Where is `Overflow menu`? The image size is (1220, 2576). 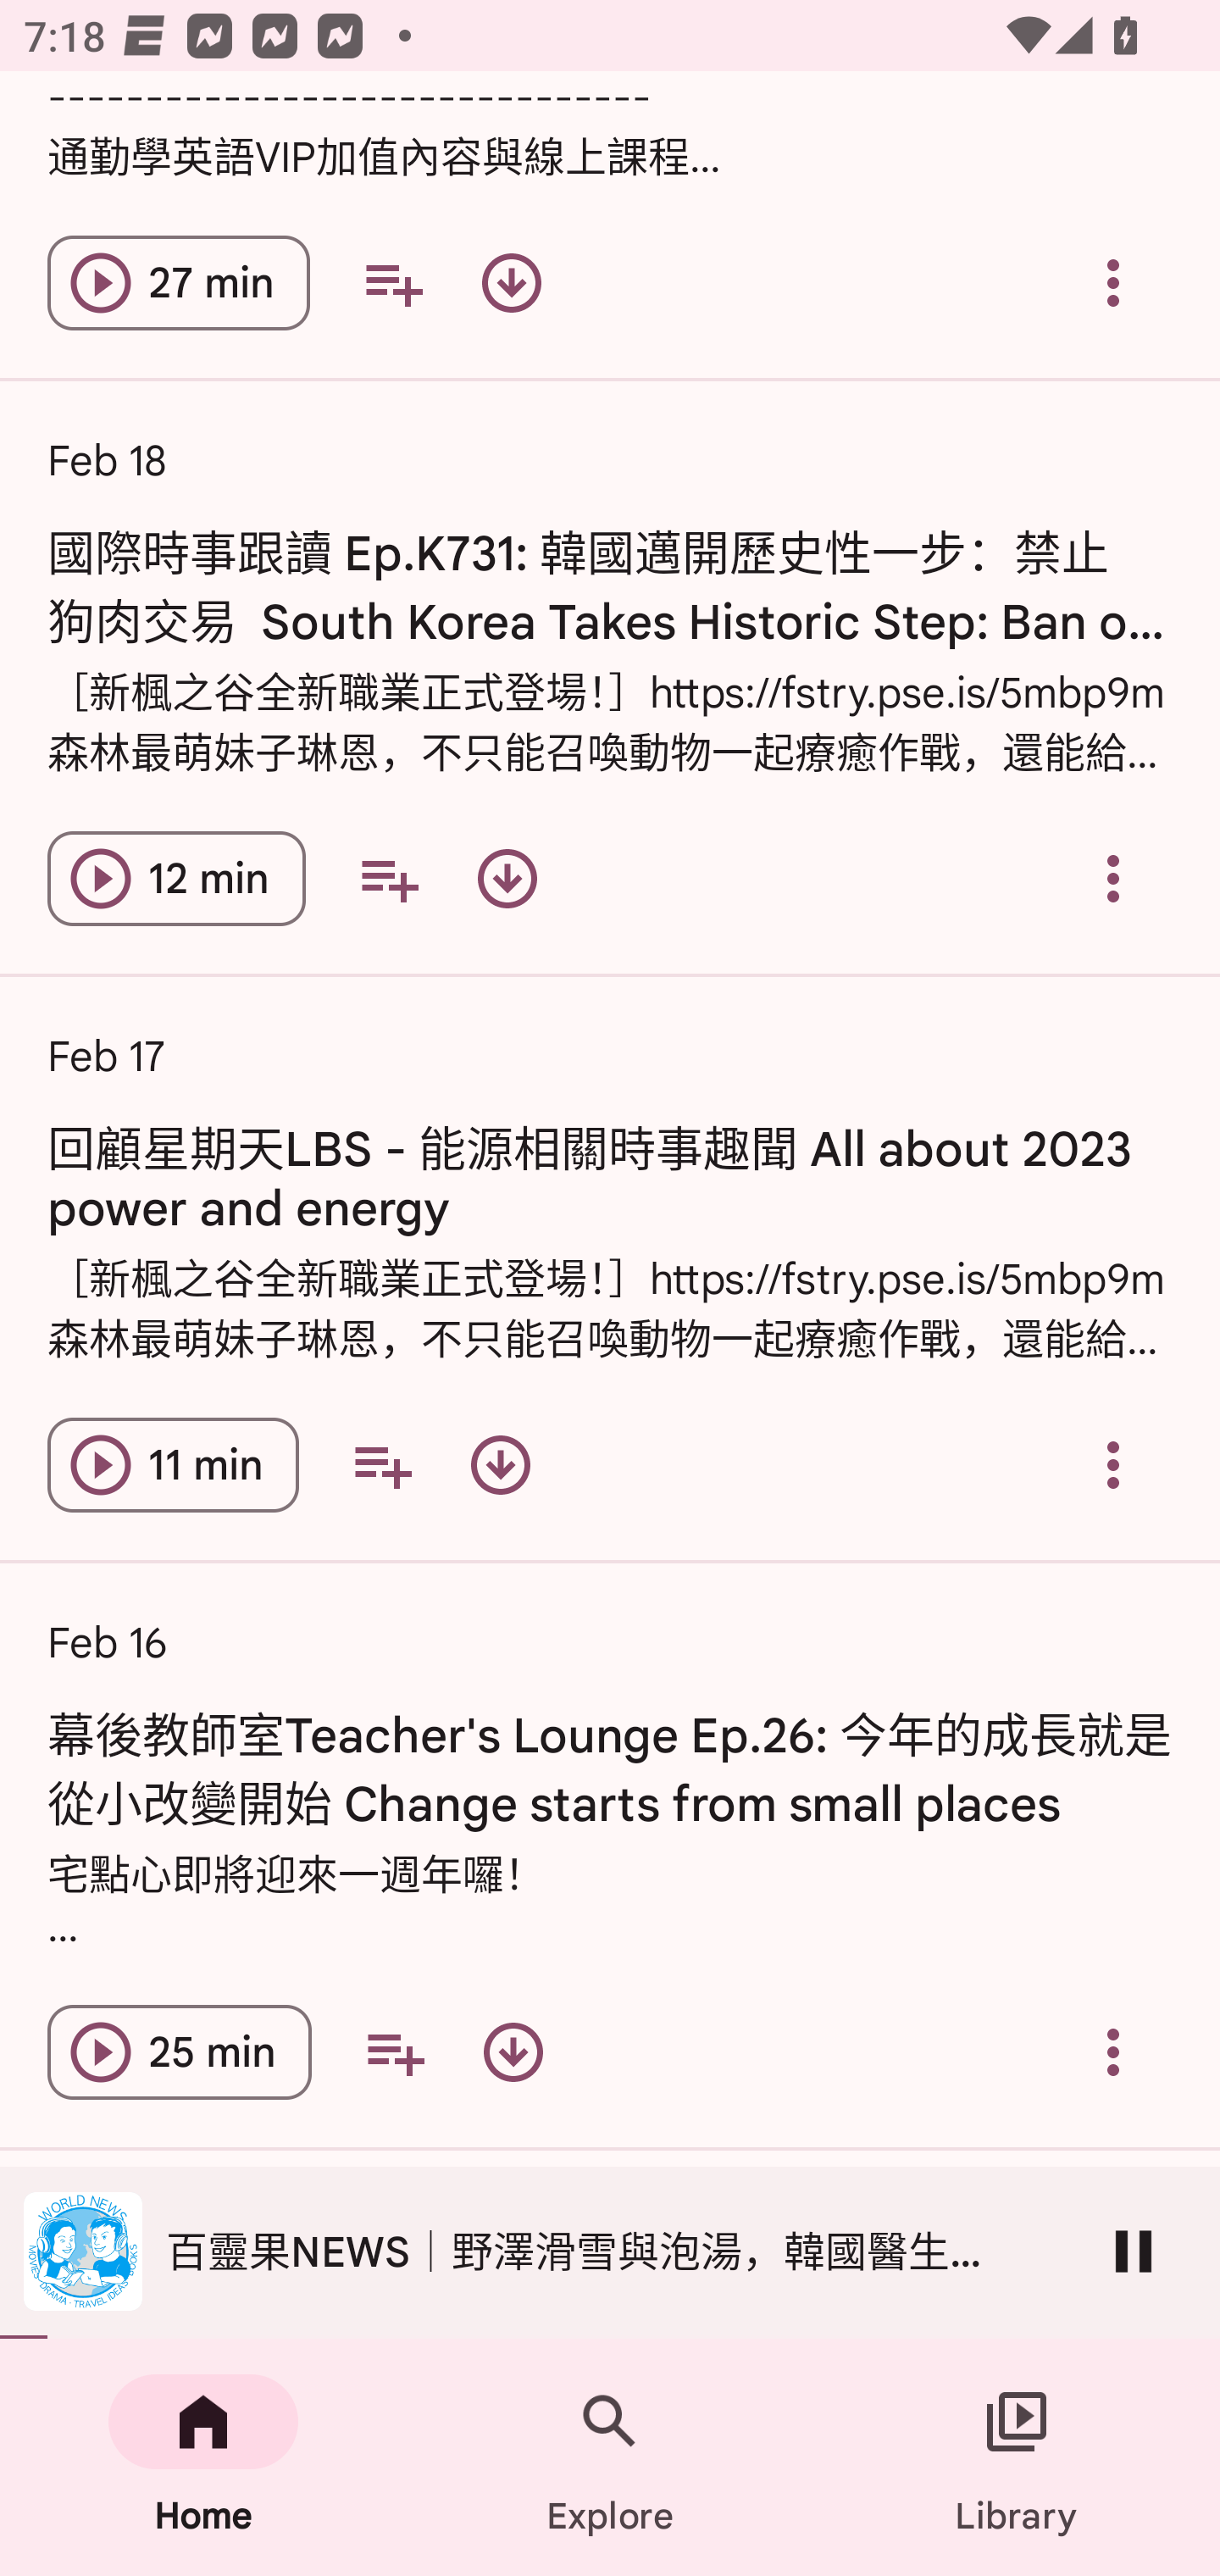
Overflow menu is located at coordinates (1113, 2051).